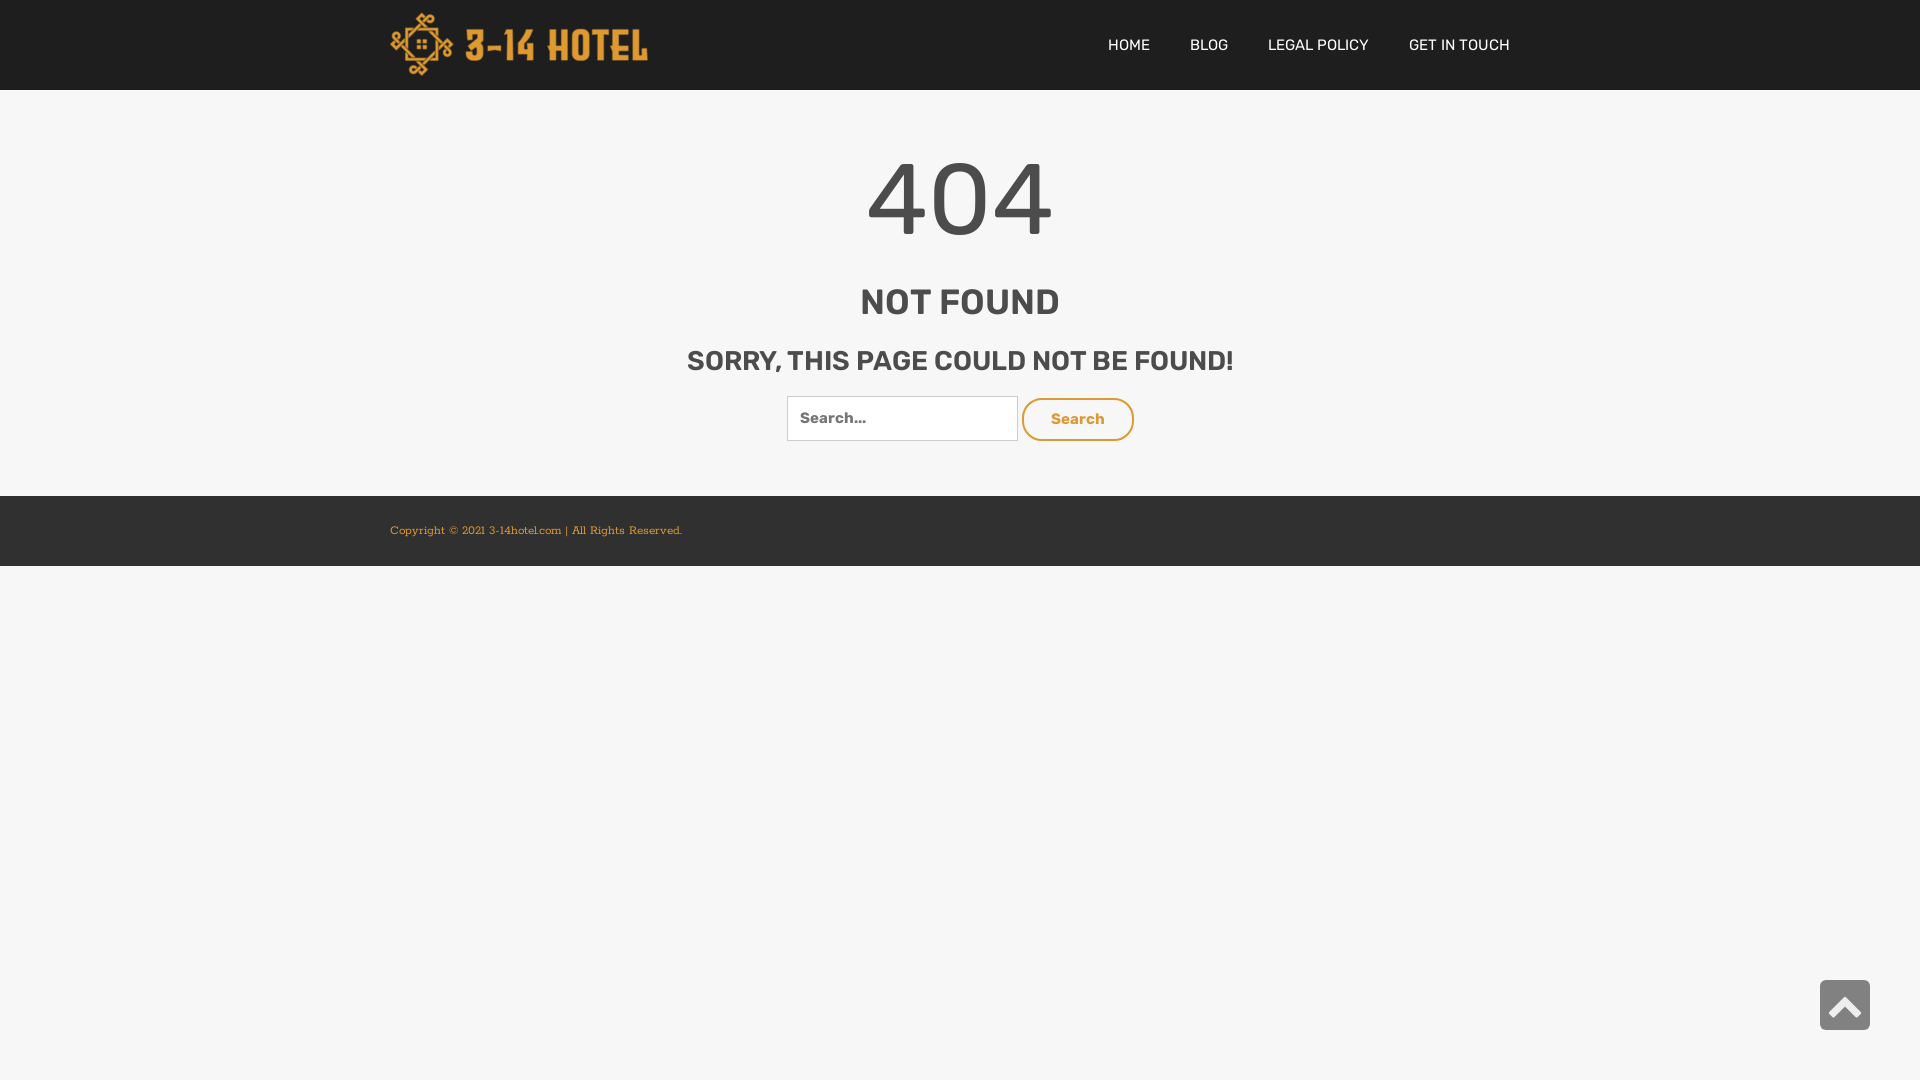  Describe the element at coordinates (1078, 420) in the screenshot. I see `Search` at that location.